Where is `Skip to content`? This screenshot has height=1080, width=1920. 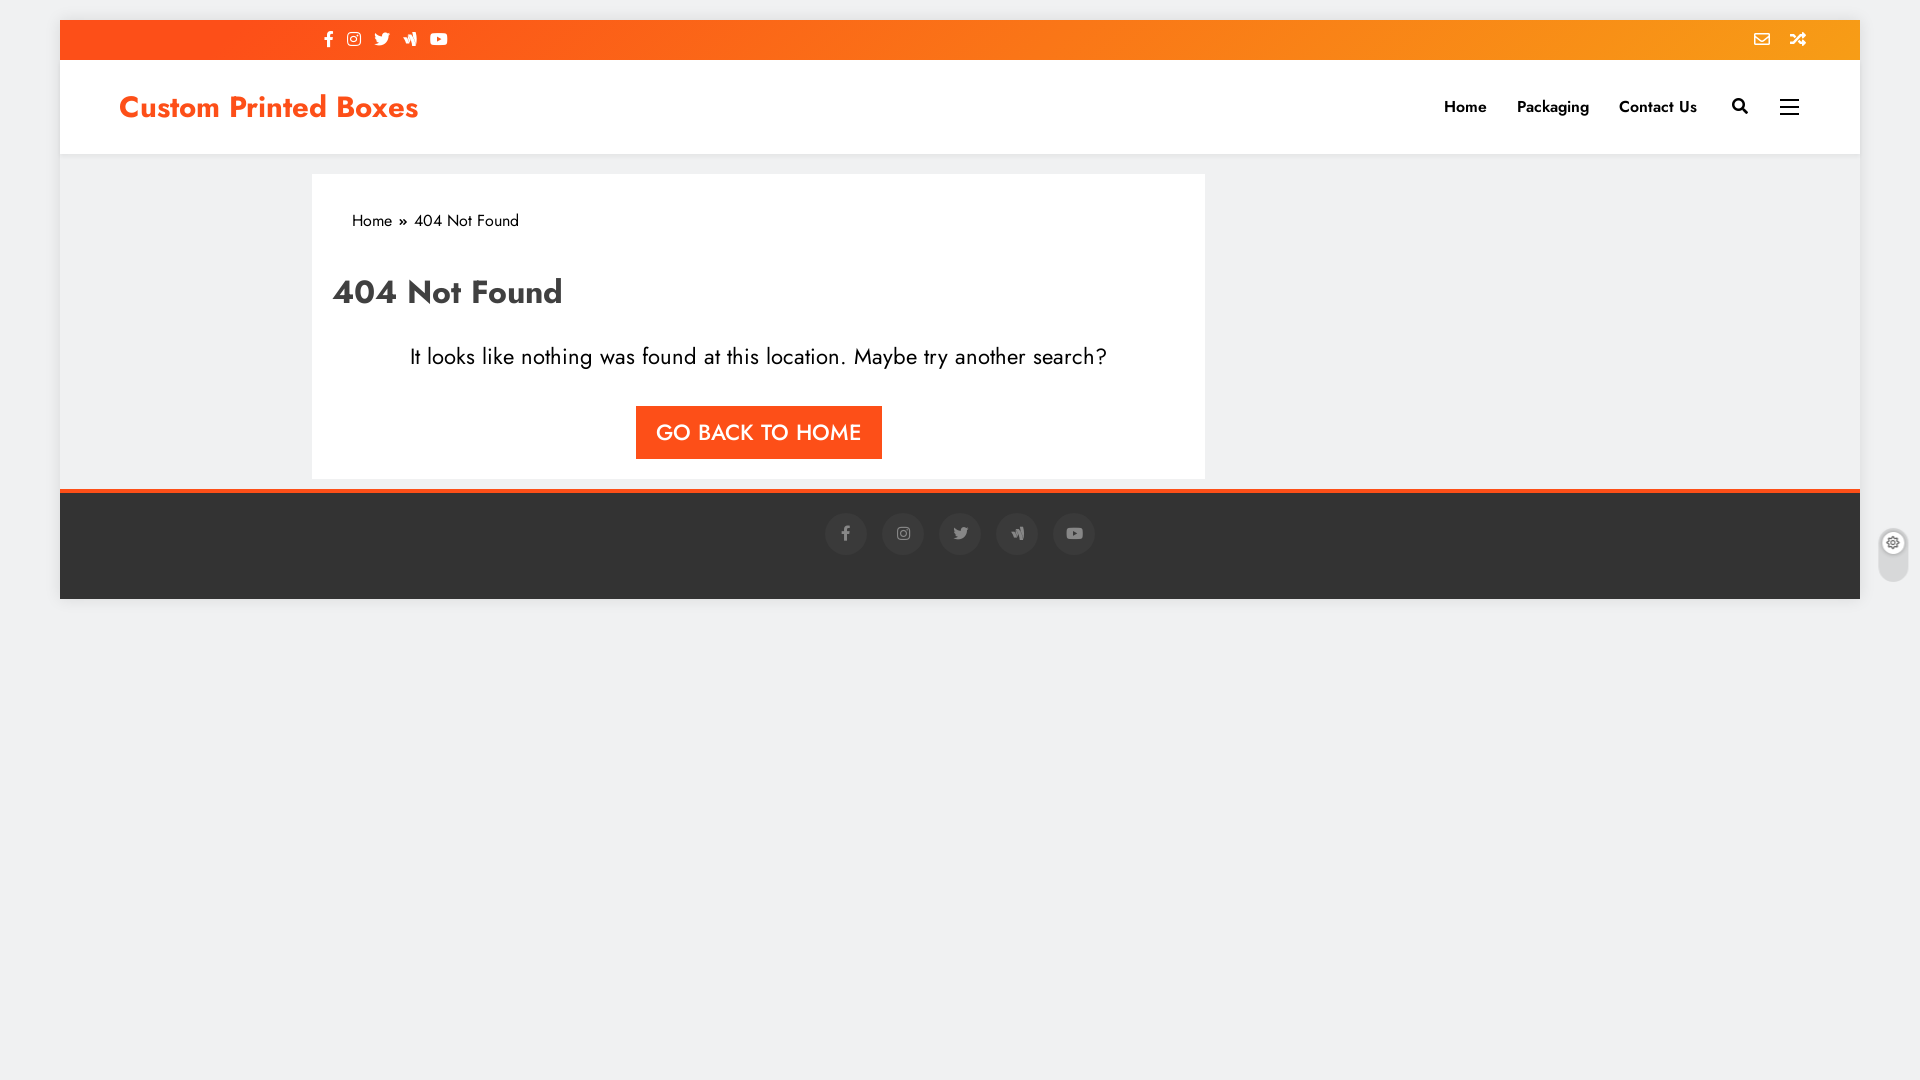
Skip to content is located at coordinates (60, 20).